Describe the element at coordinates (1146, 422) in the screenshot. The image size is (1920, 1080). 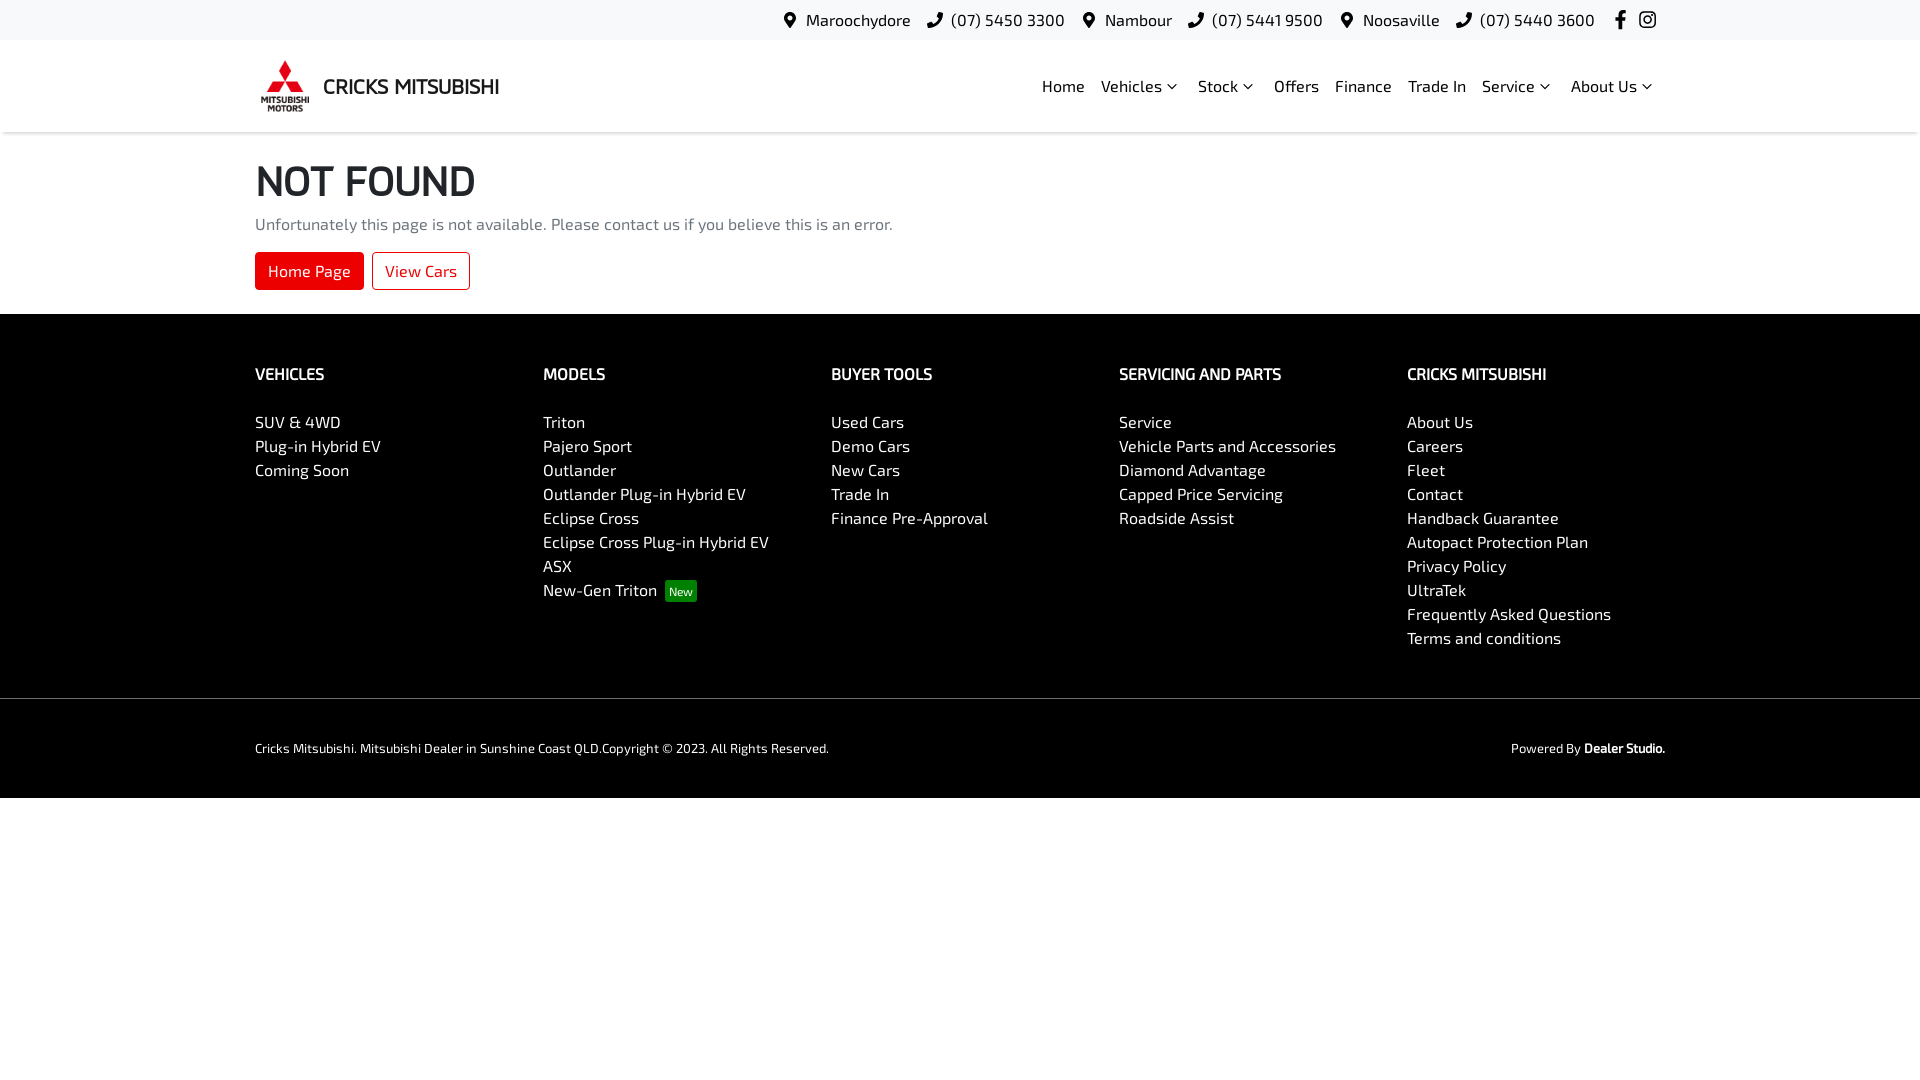
I see `Service` at that location.